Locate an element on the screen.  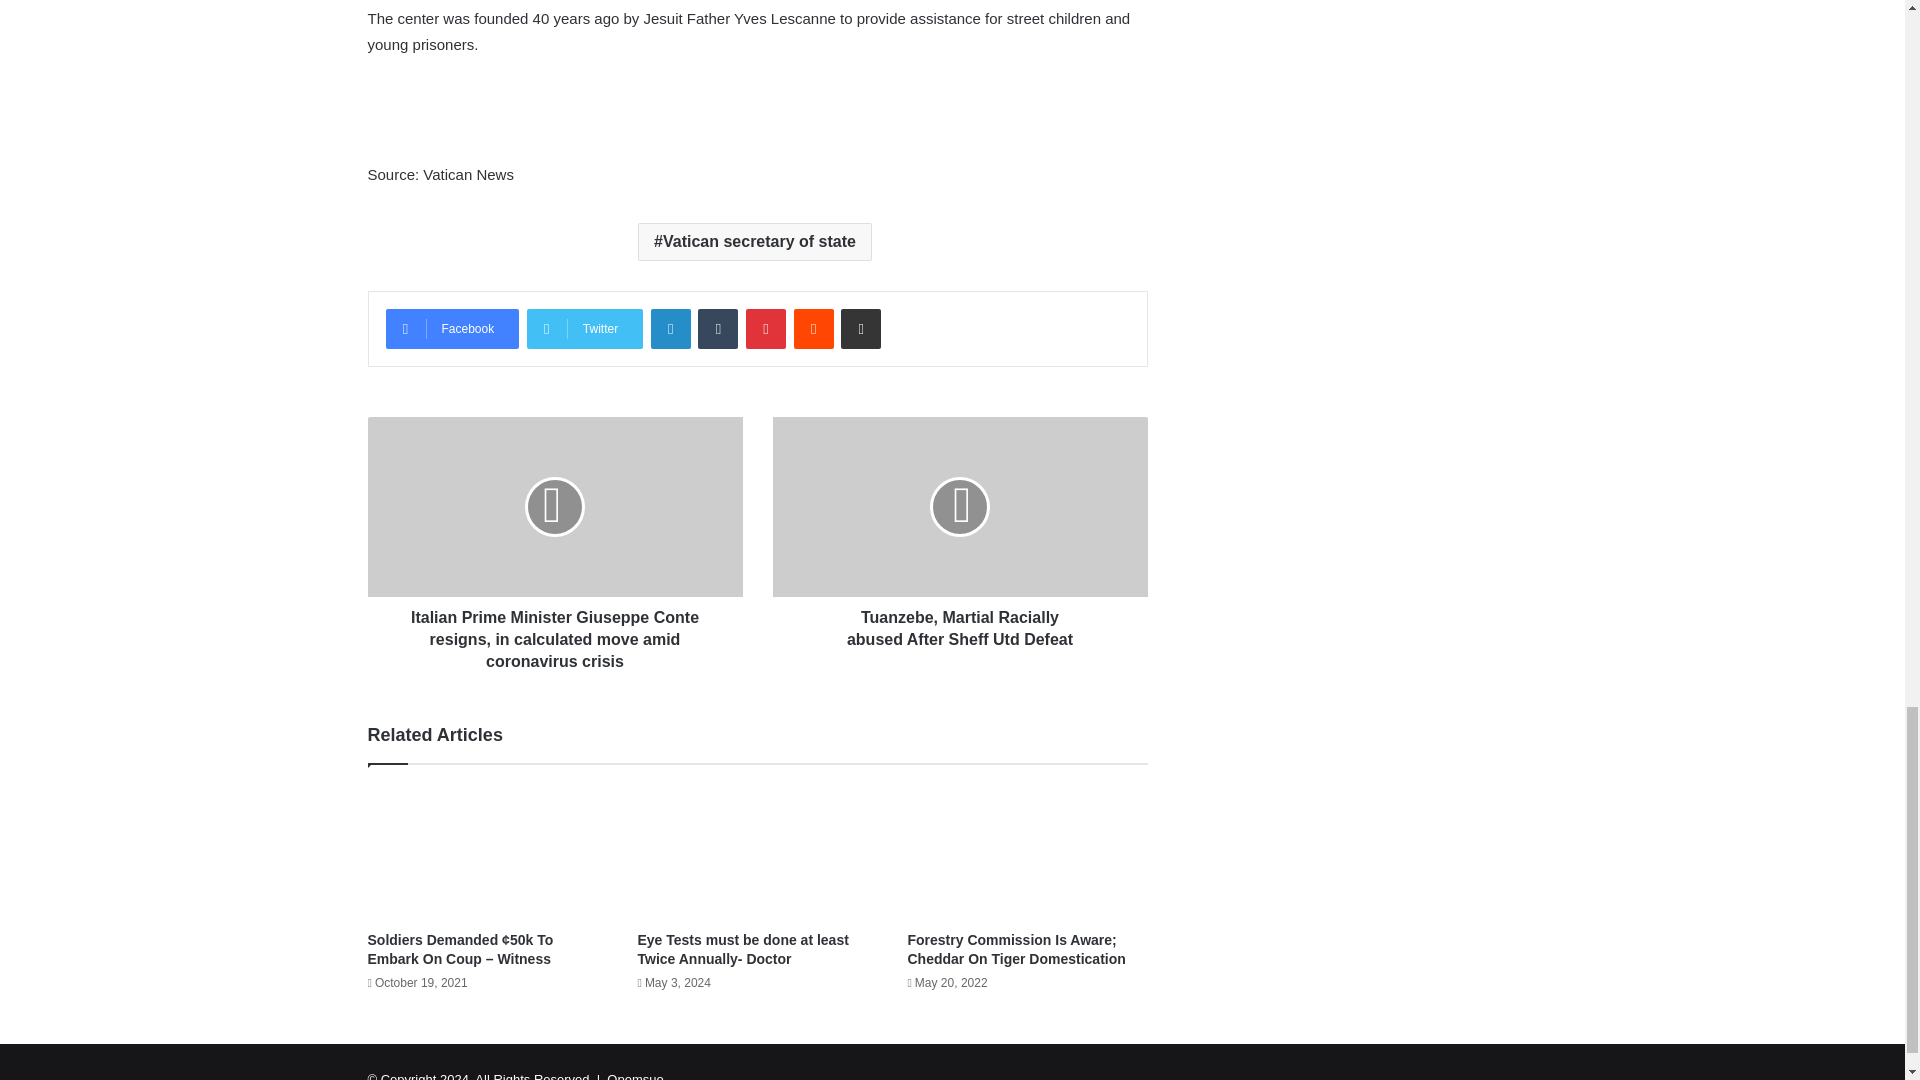
Share via Email is located at coordinates (860, 328).